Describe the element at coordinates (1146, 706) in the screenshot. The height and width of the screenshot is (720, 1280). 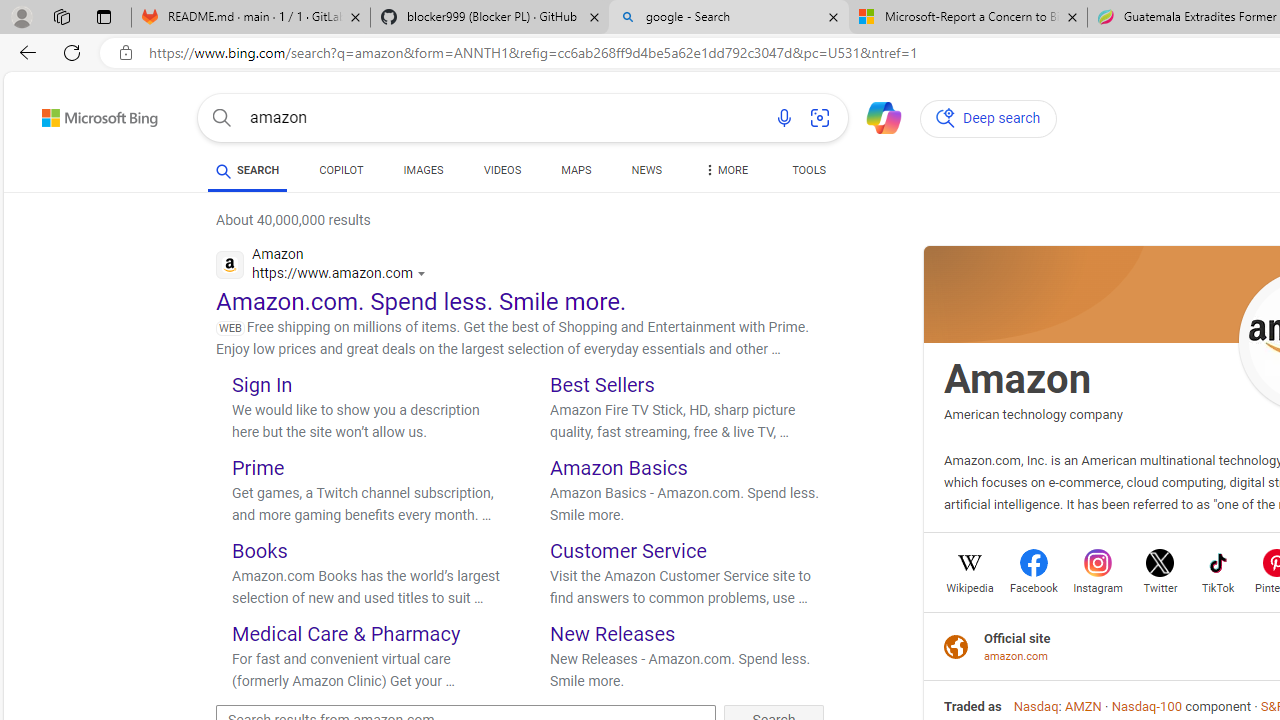
I see `Nasdaq-100` at that location.